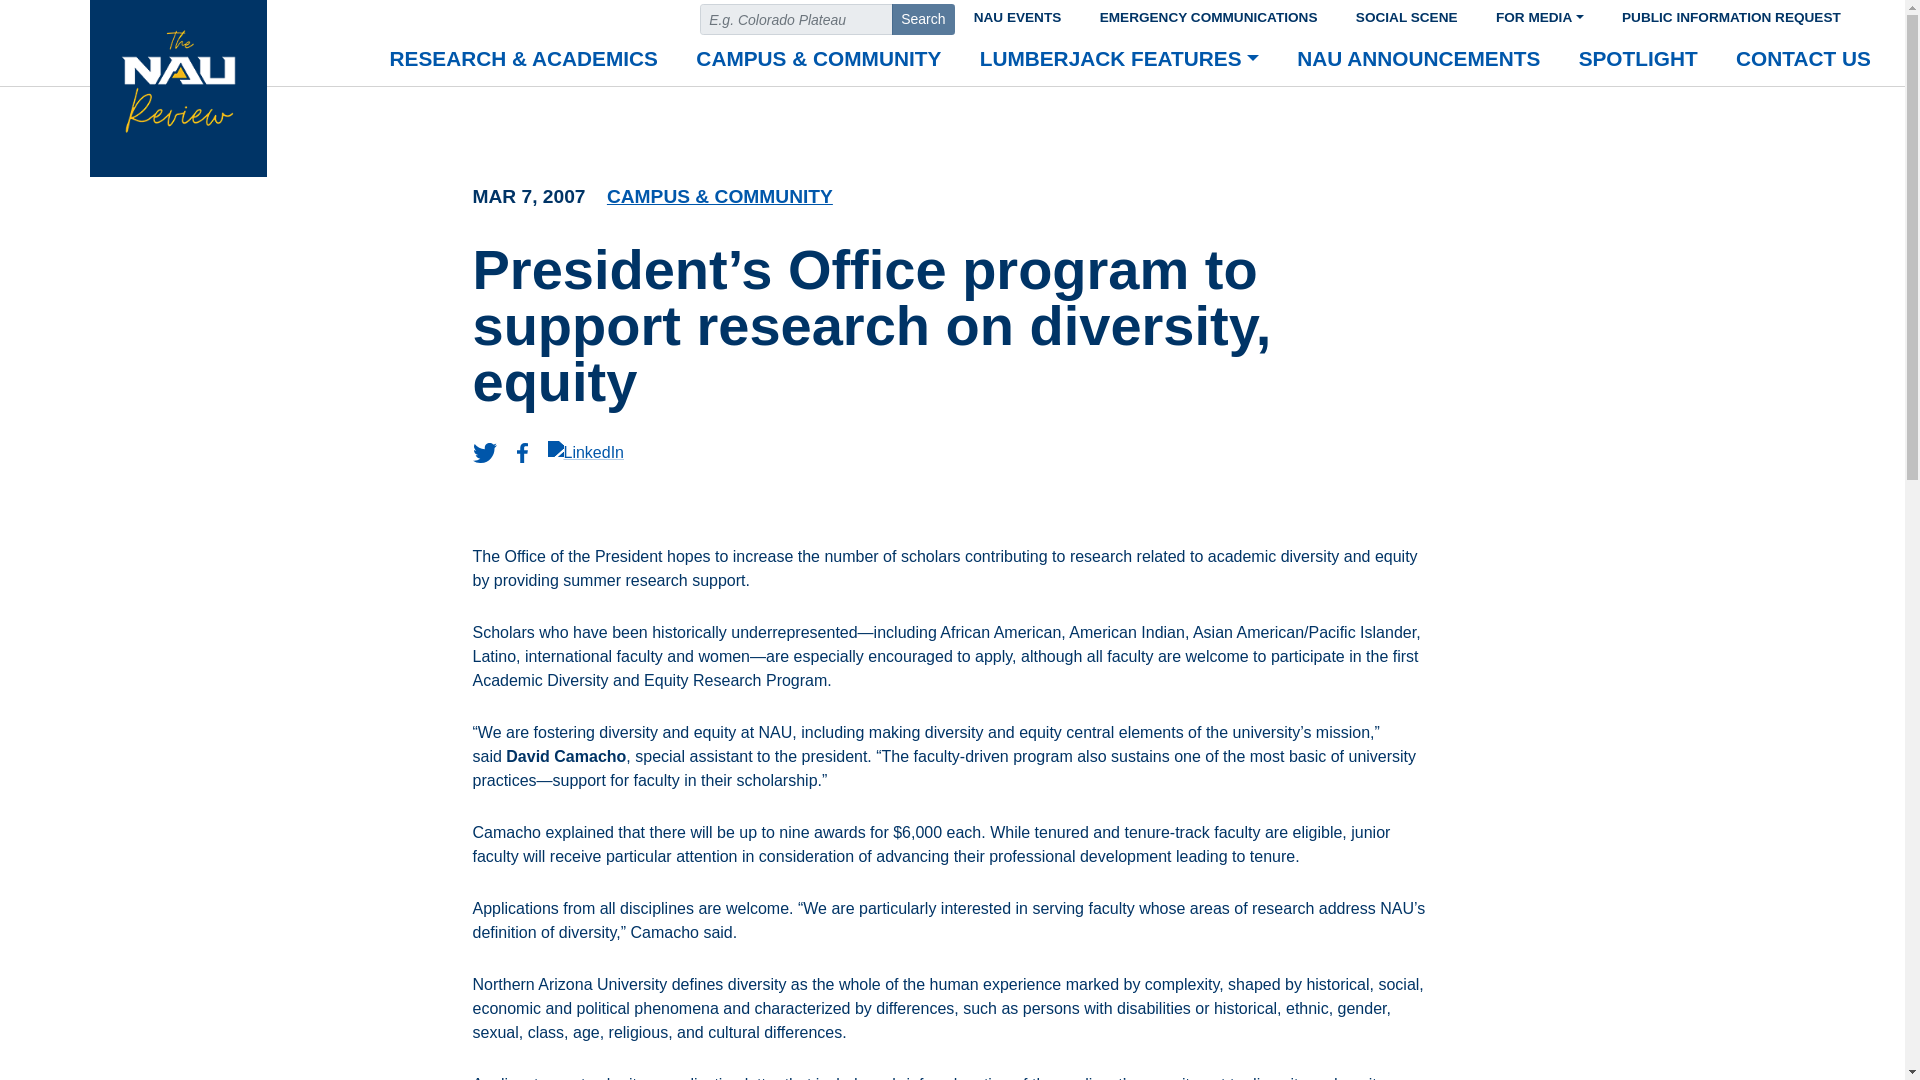 This screenshot has width=1920, height=1080. I want to click on NAU Events, so click(1016, 14).